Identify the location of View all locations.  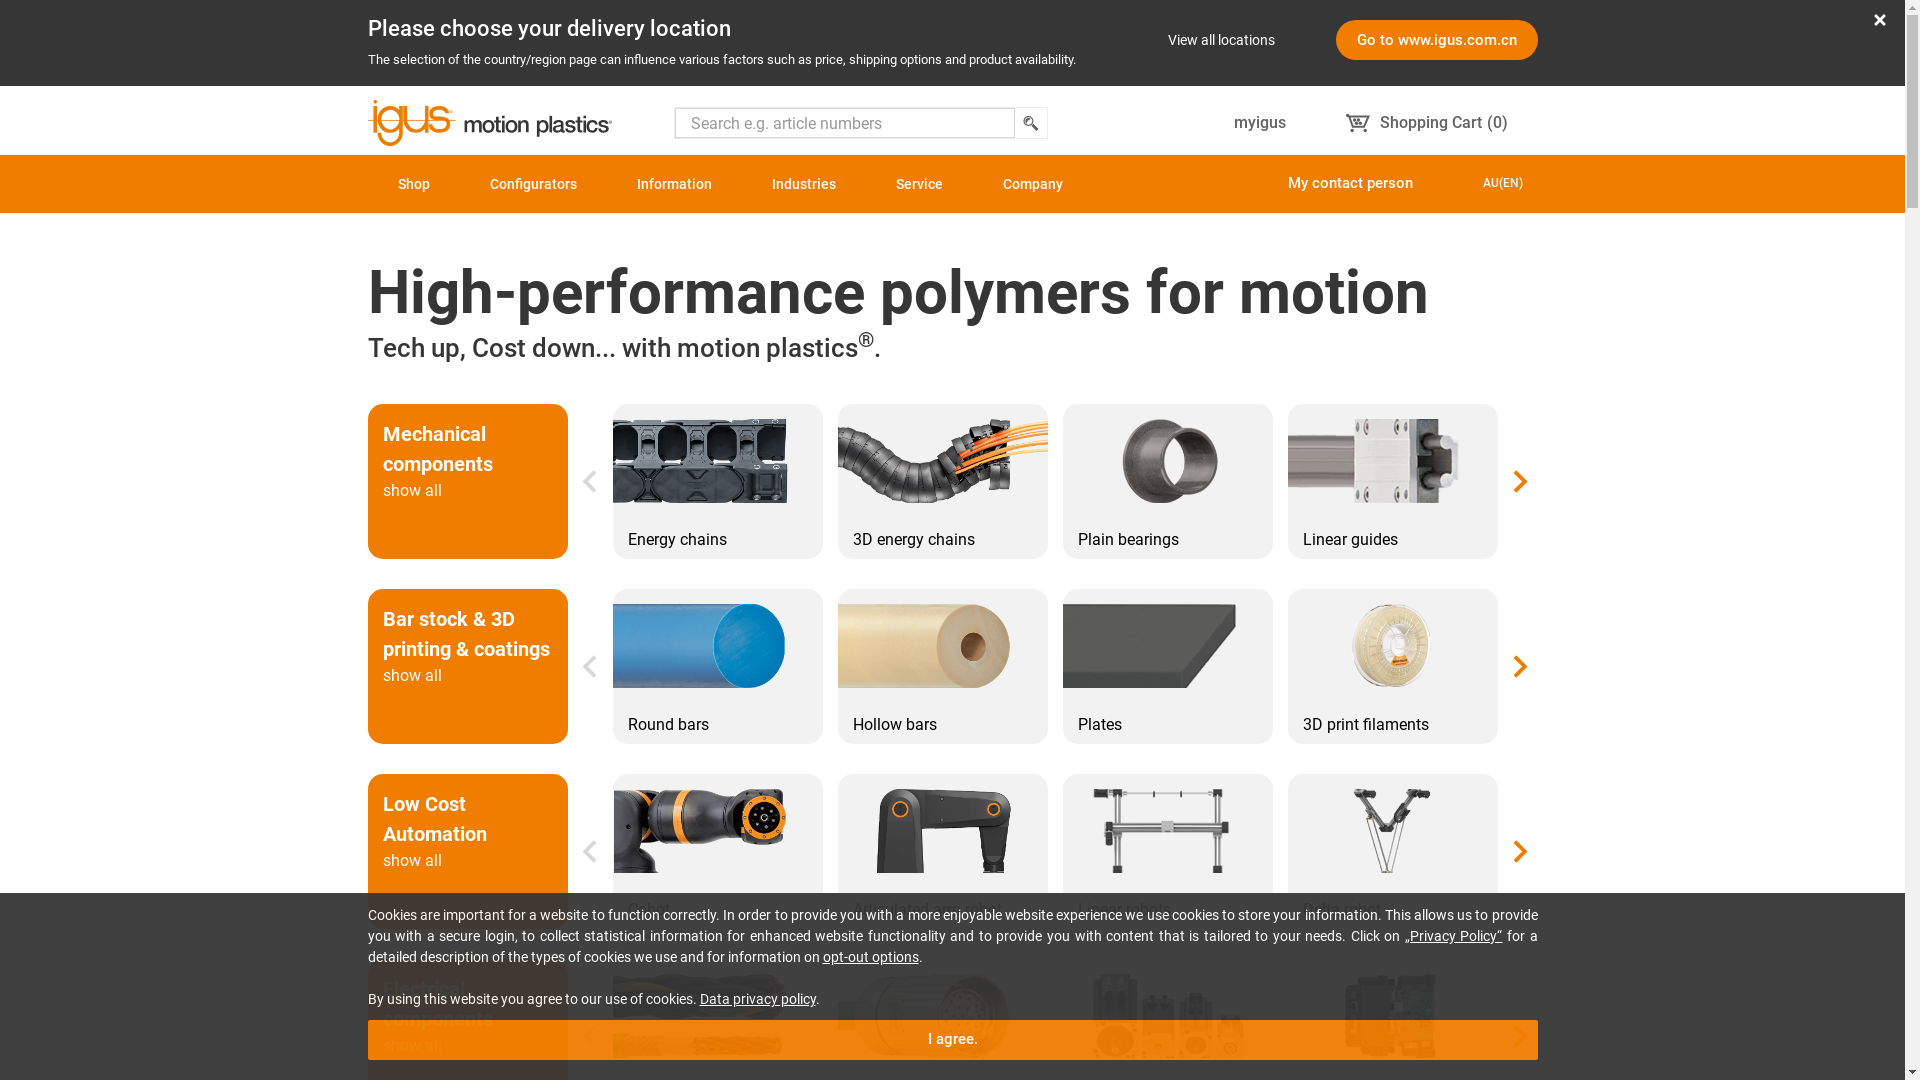
(1222, 40).